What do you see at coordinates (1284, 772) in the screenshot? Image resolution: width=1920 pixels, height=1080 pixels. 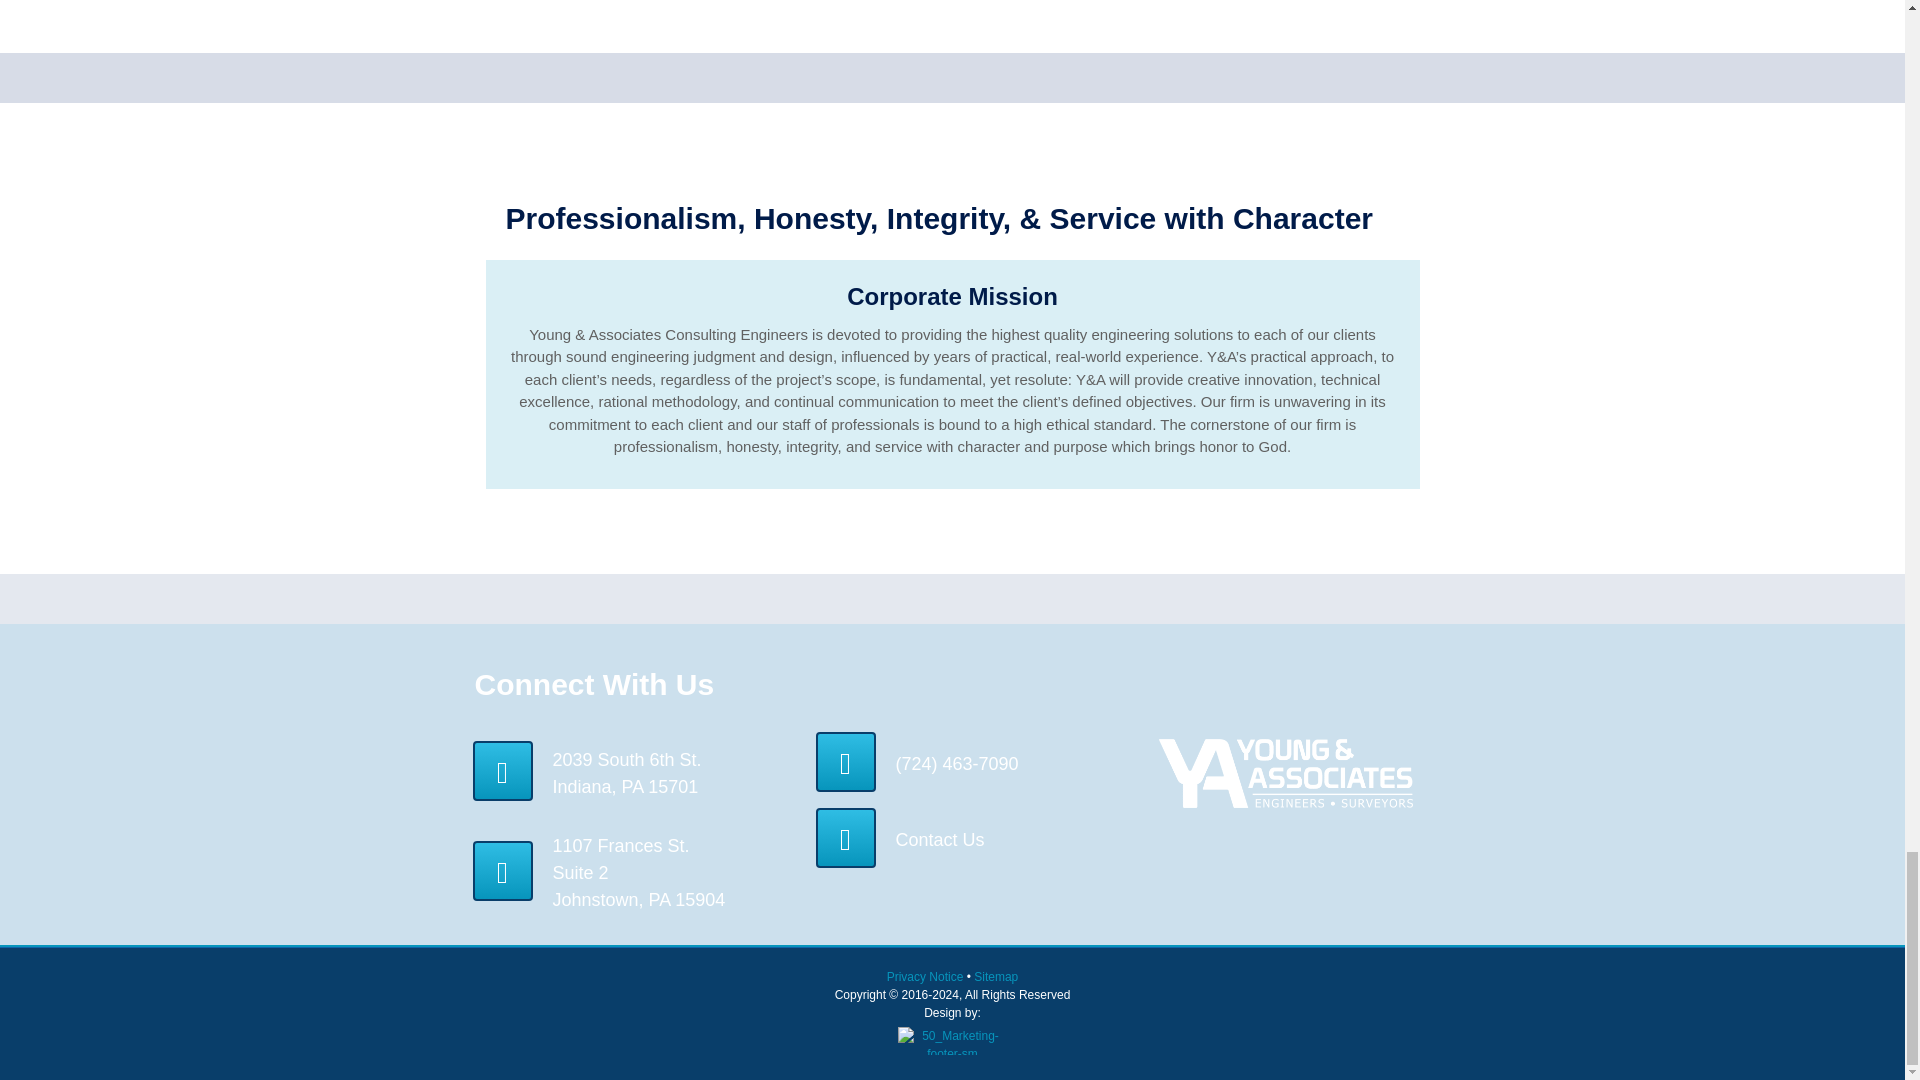 I see `YA-logo-final-white` at bounding box center [1284, 772].